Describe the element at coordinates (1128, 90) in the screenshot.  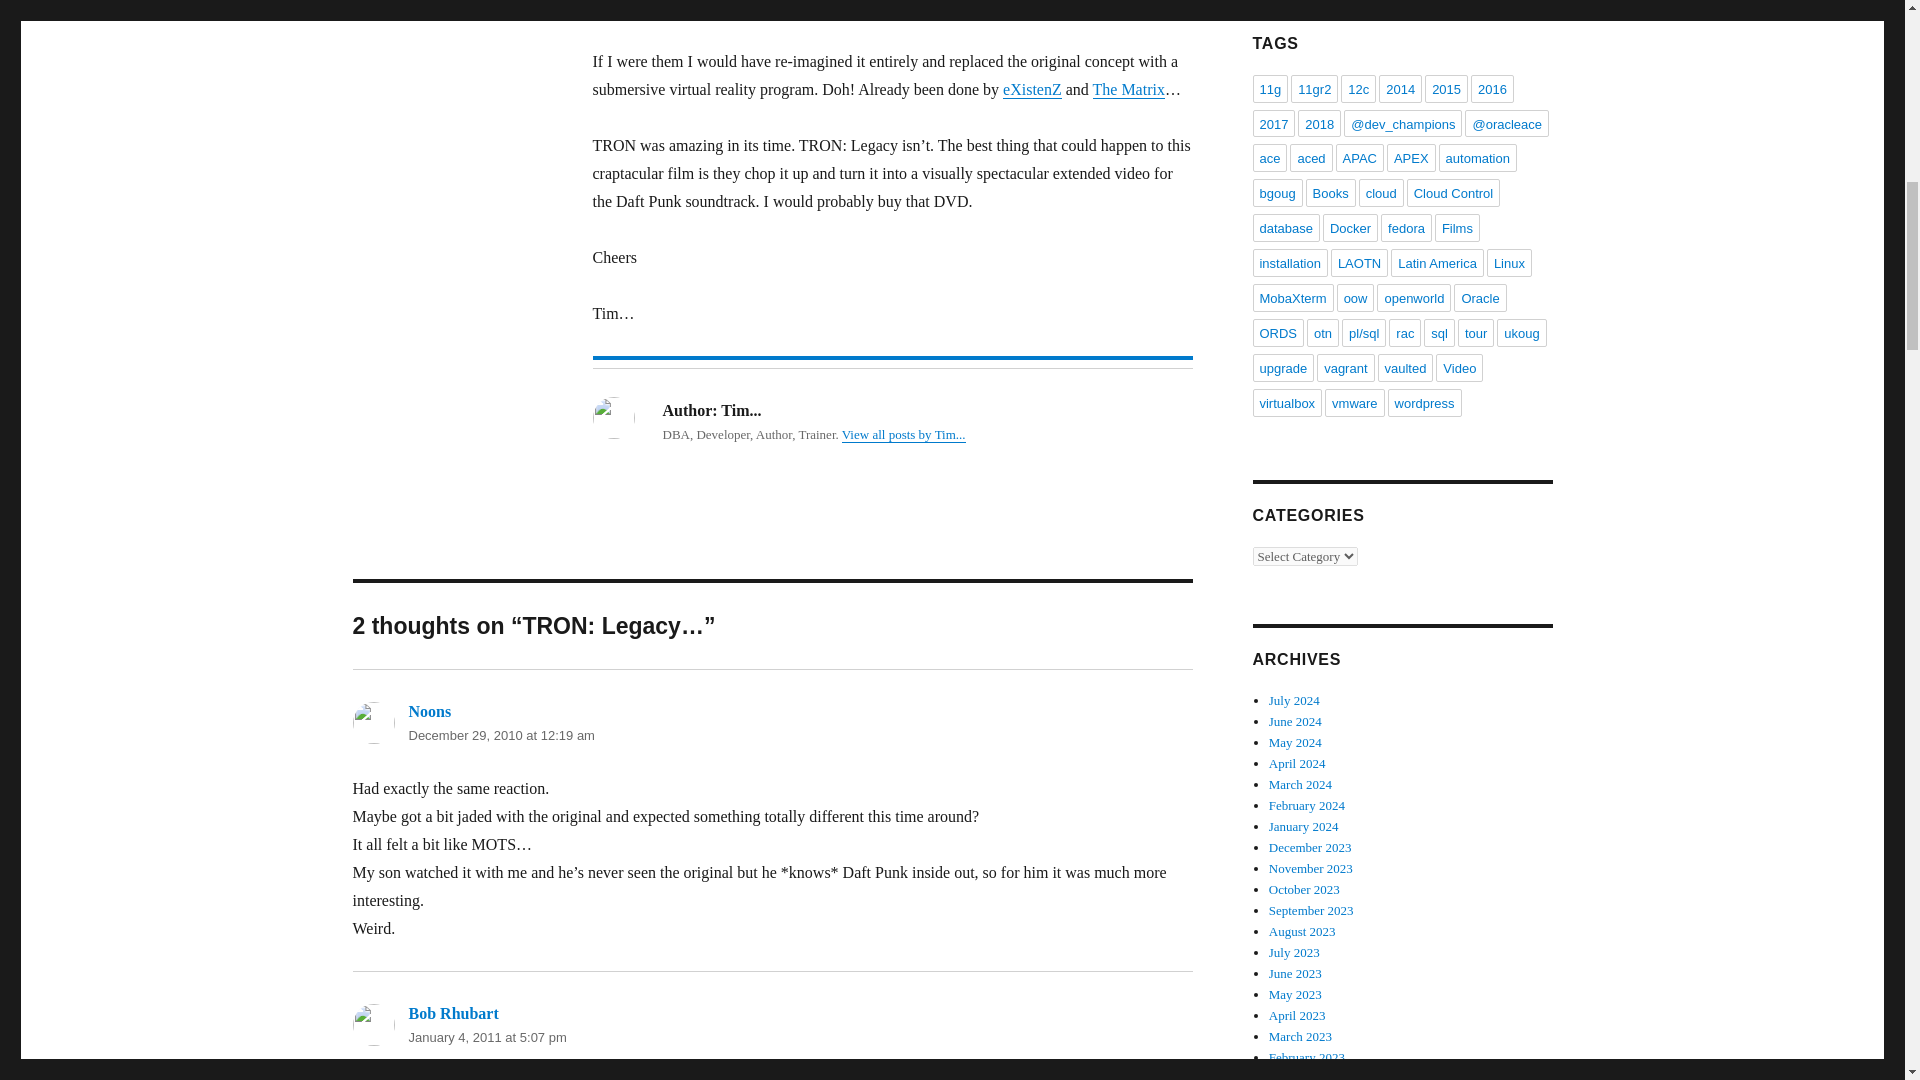
I see `The Matrix` at that location.